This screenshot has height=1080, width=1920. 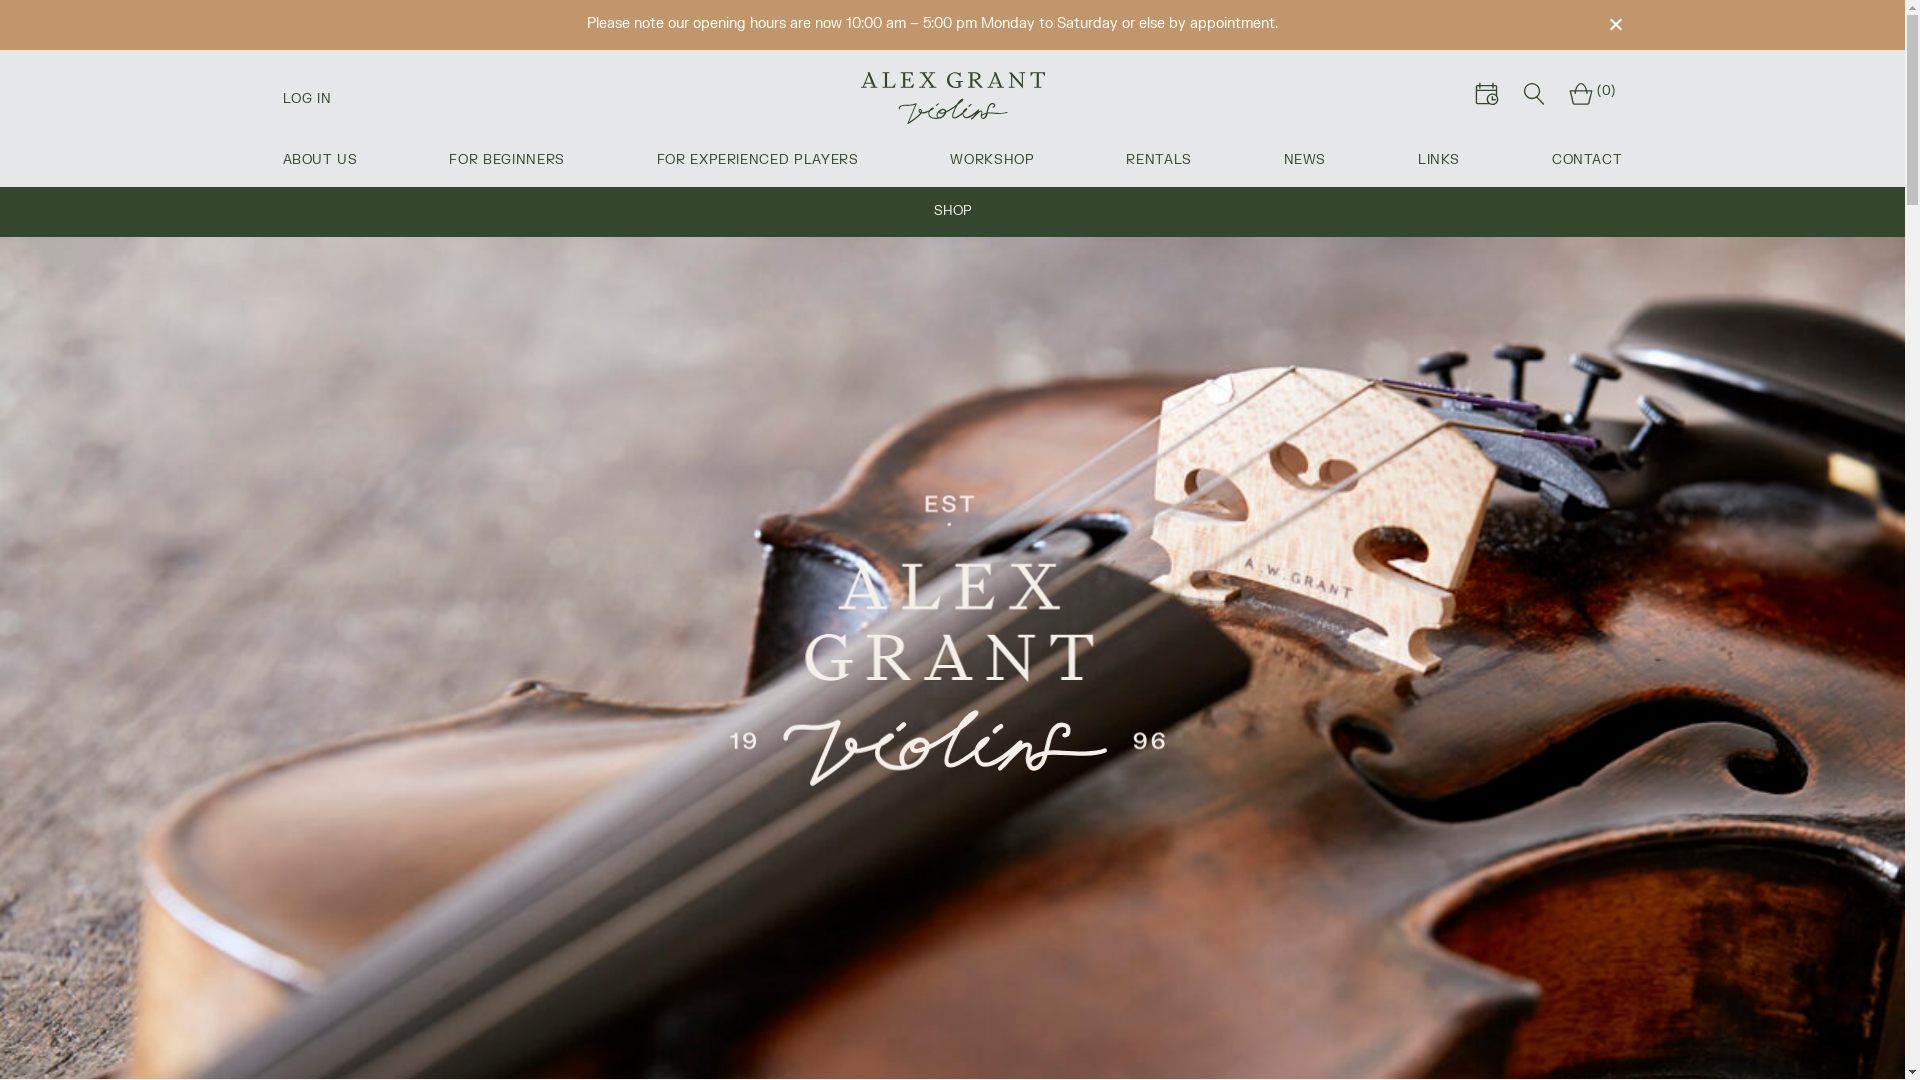 What do you see at coordinates (953, 212) in the screenshot?
I see `SHOP` at bounding box center [953, 212].